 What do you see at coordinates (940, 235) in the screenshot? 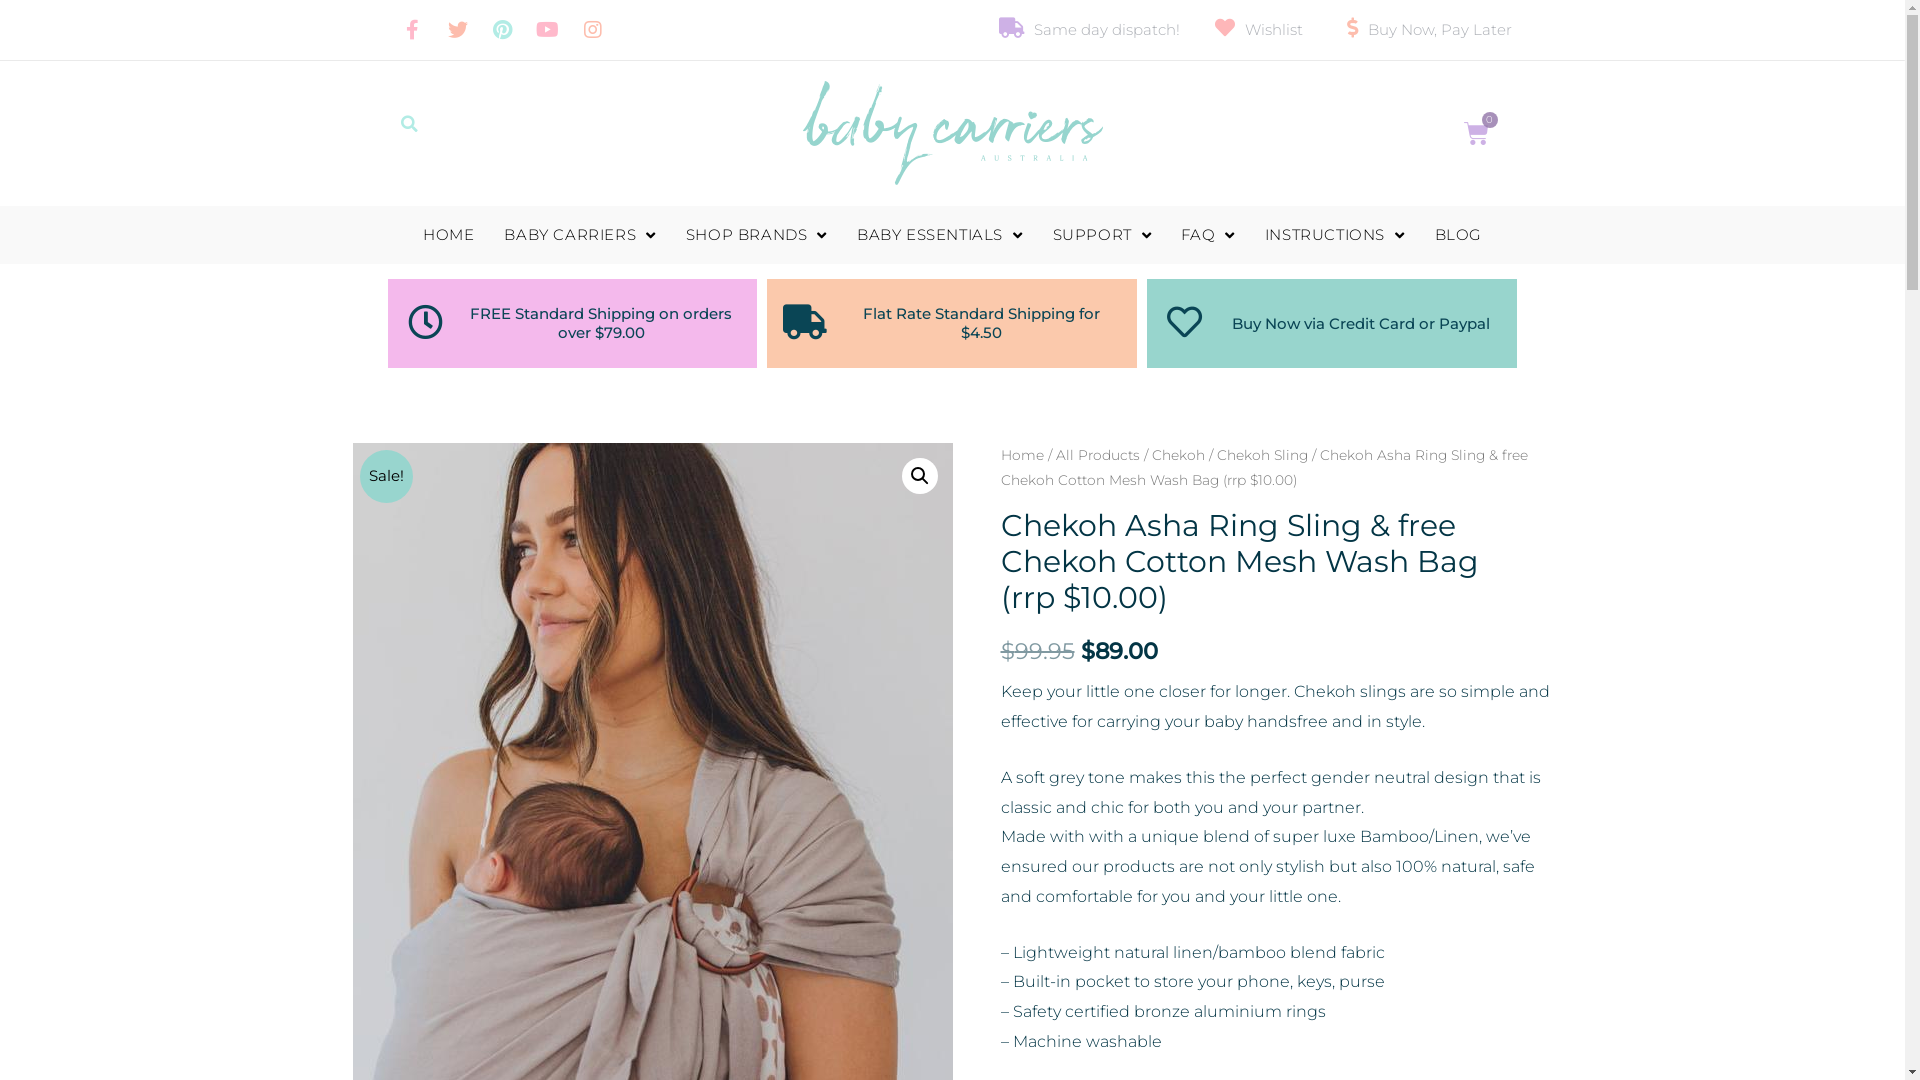
I see `BABY ESSENTIALS` at bounding box center [940, 235].